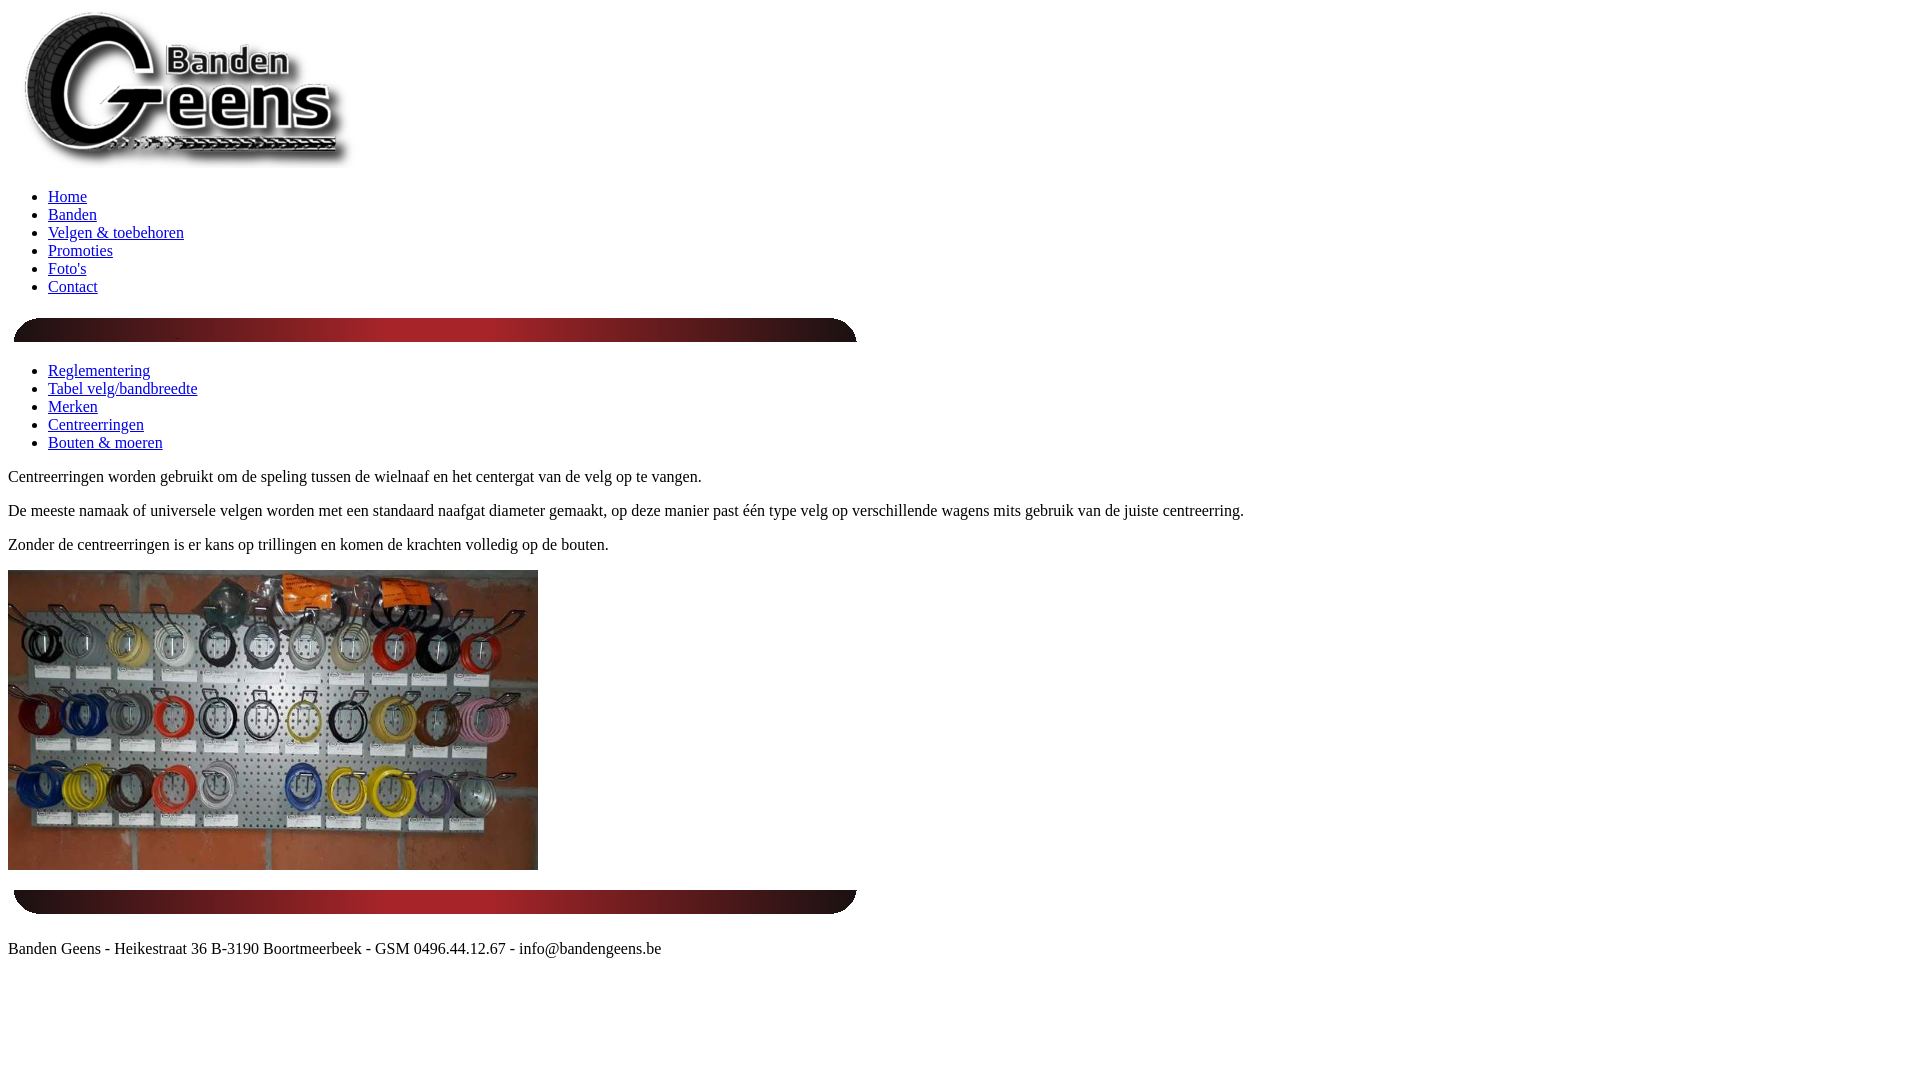  I want to click on Merken, so click(73, 406).